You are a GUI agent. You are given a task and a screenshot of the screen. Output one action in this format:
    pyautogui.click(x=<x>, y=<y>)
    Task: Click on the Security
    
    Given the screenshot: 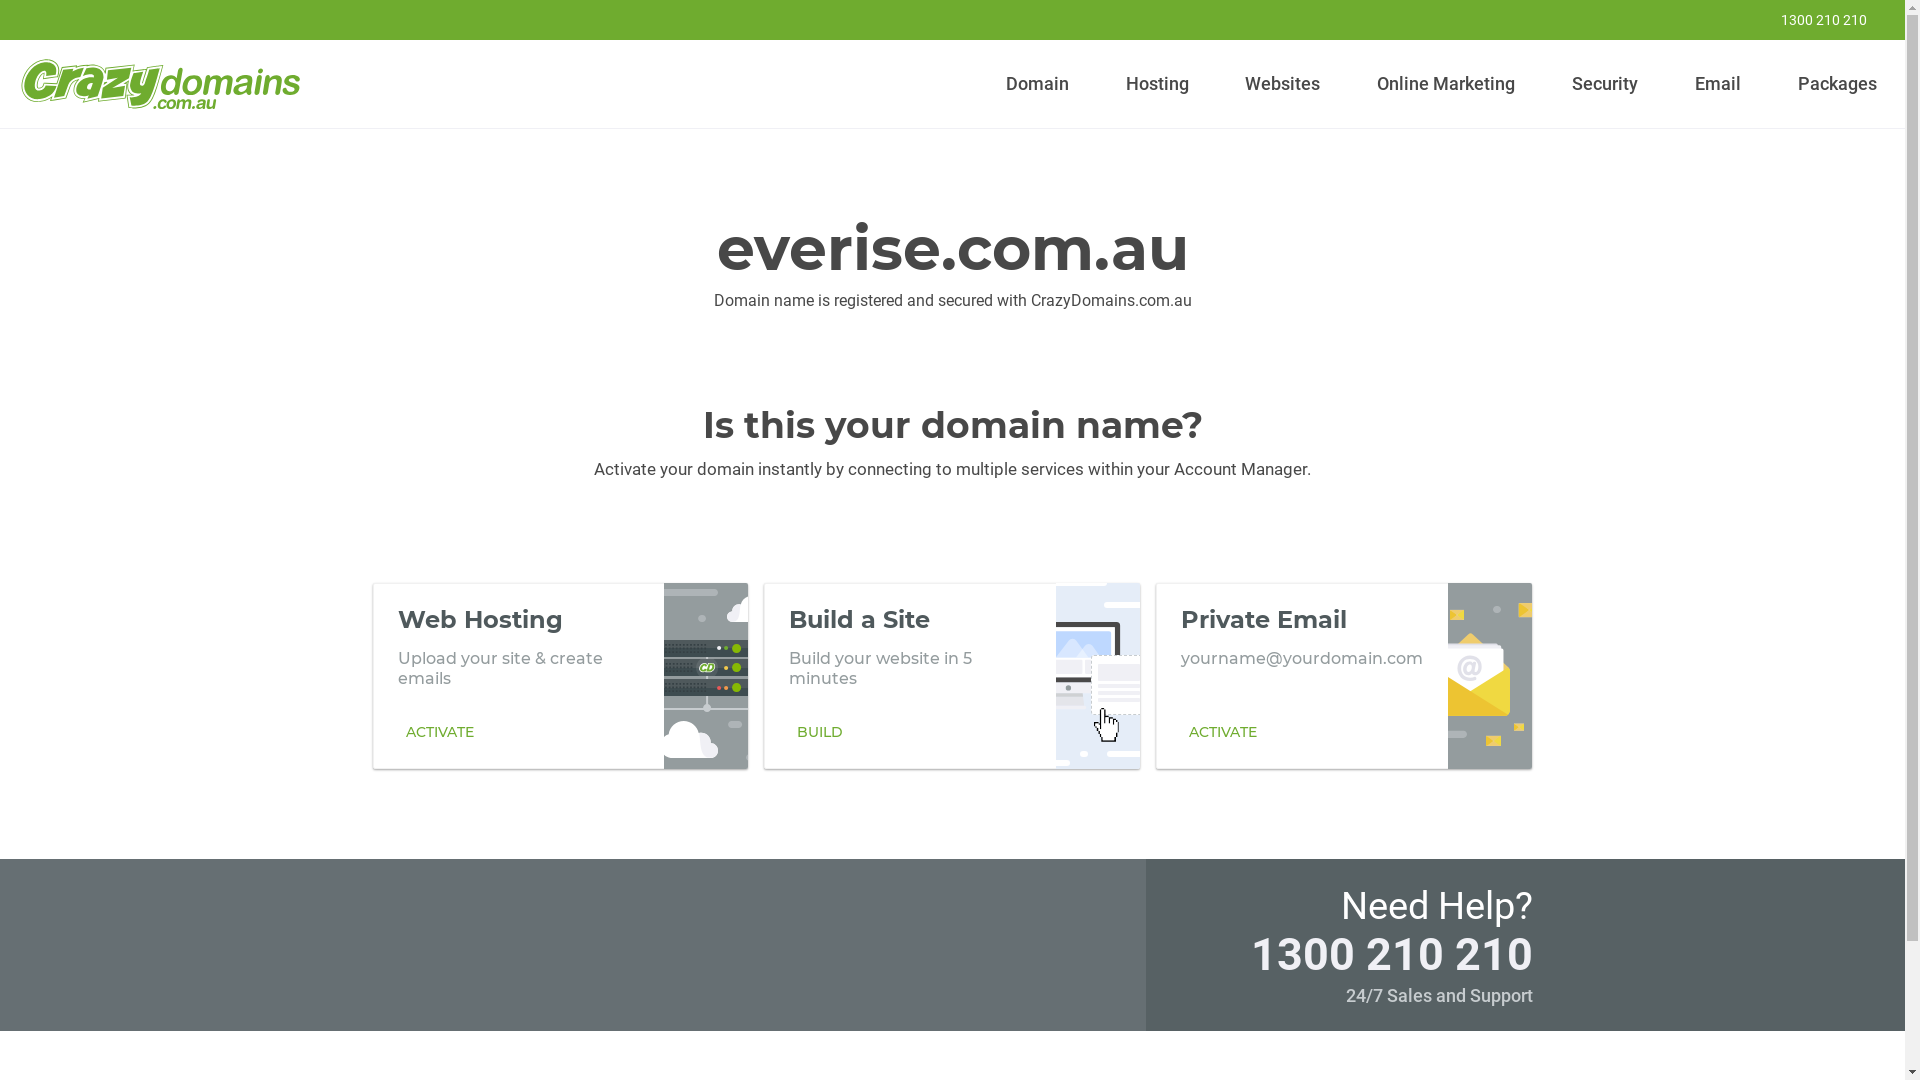 What is the action you would take?
    pyautogui.click(x=1606, y=84)
    